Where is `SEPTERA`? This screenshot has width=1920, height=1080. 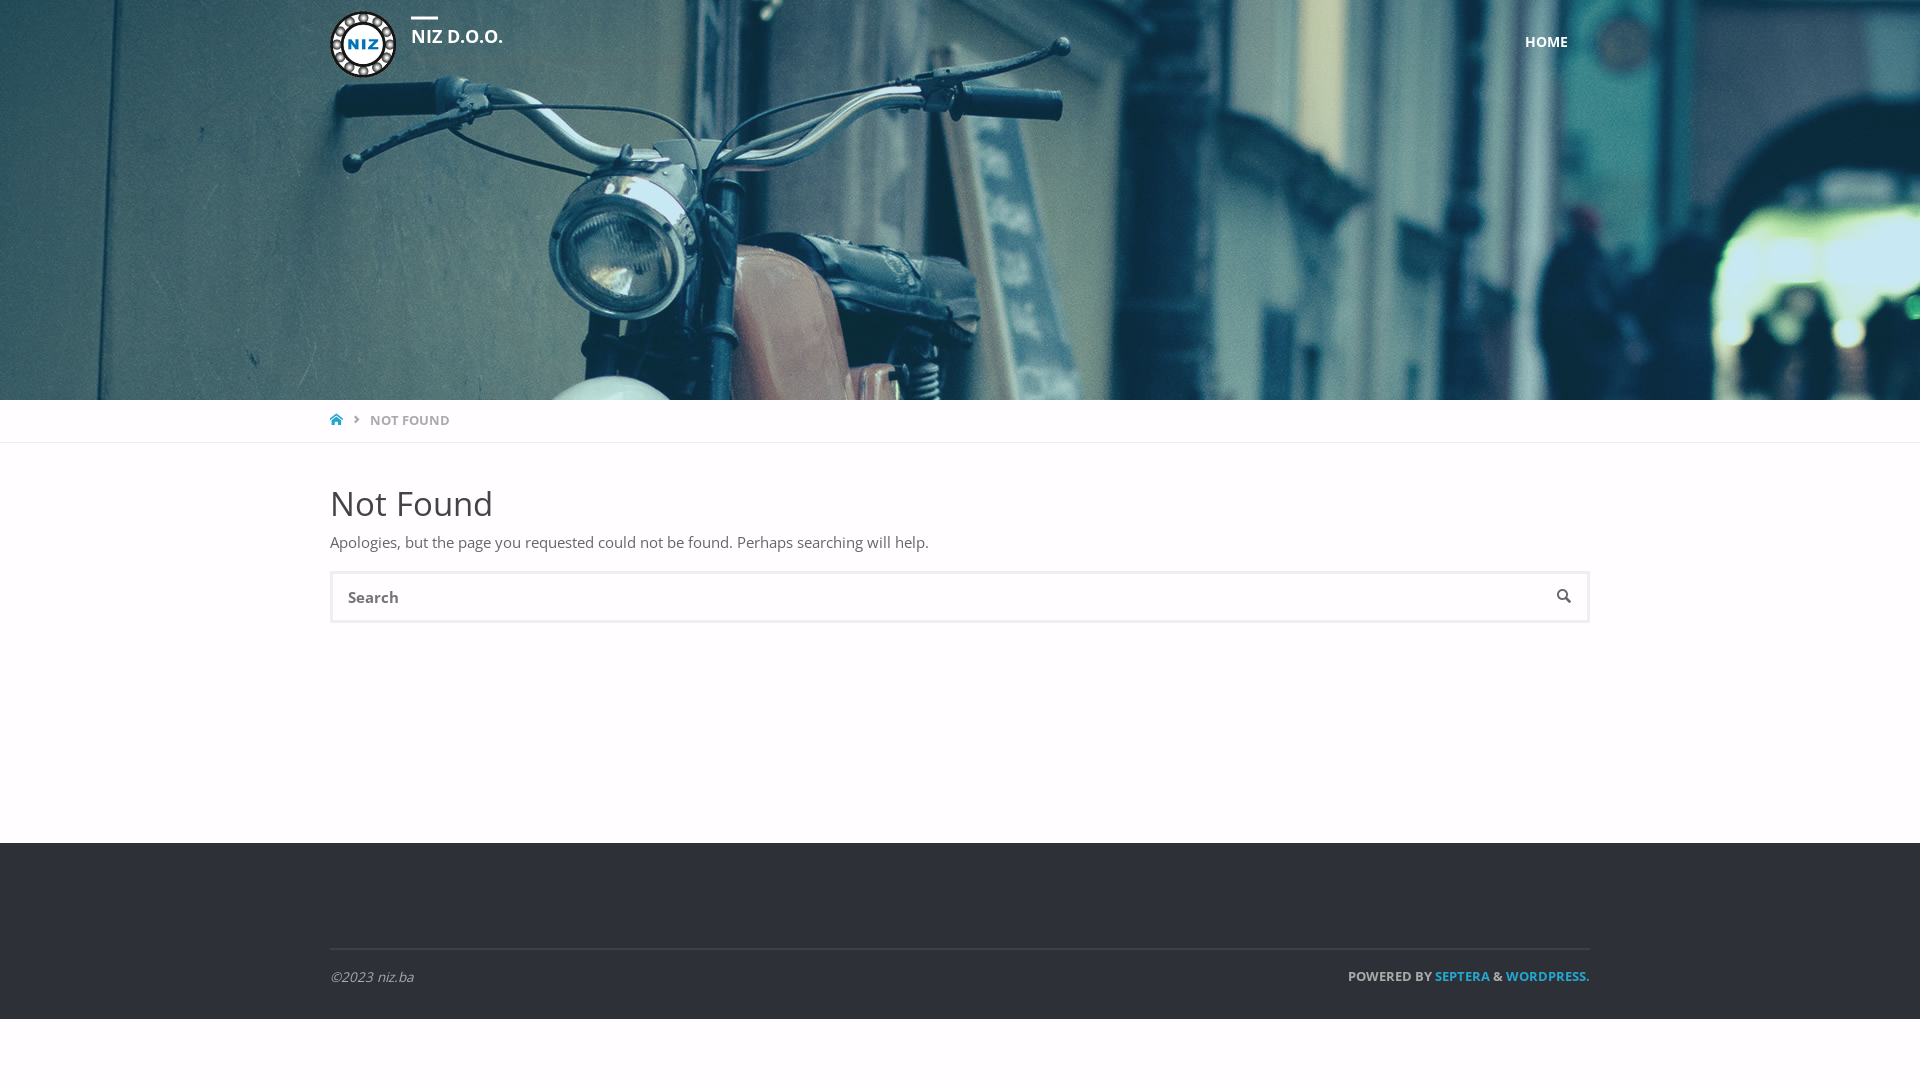 SEPTERA is located at coordinates (1461, 976).